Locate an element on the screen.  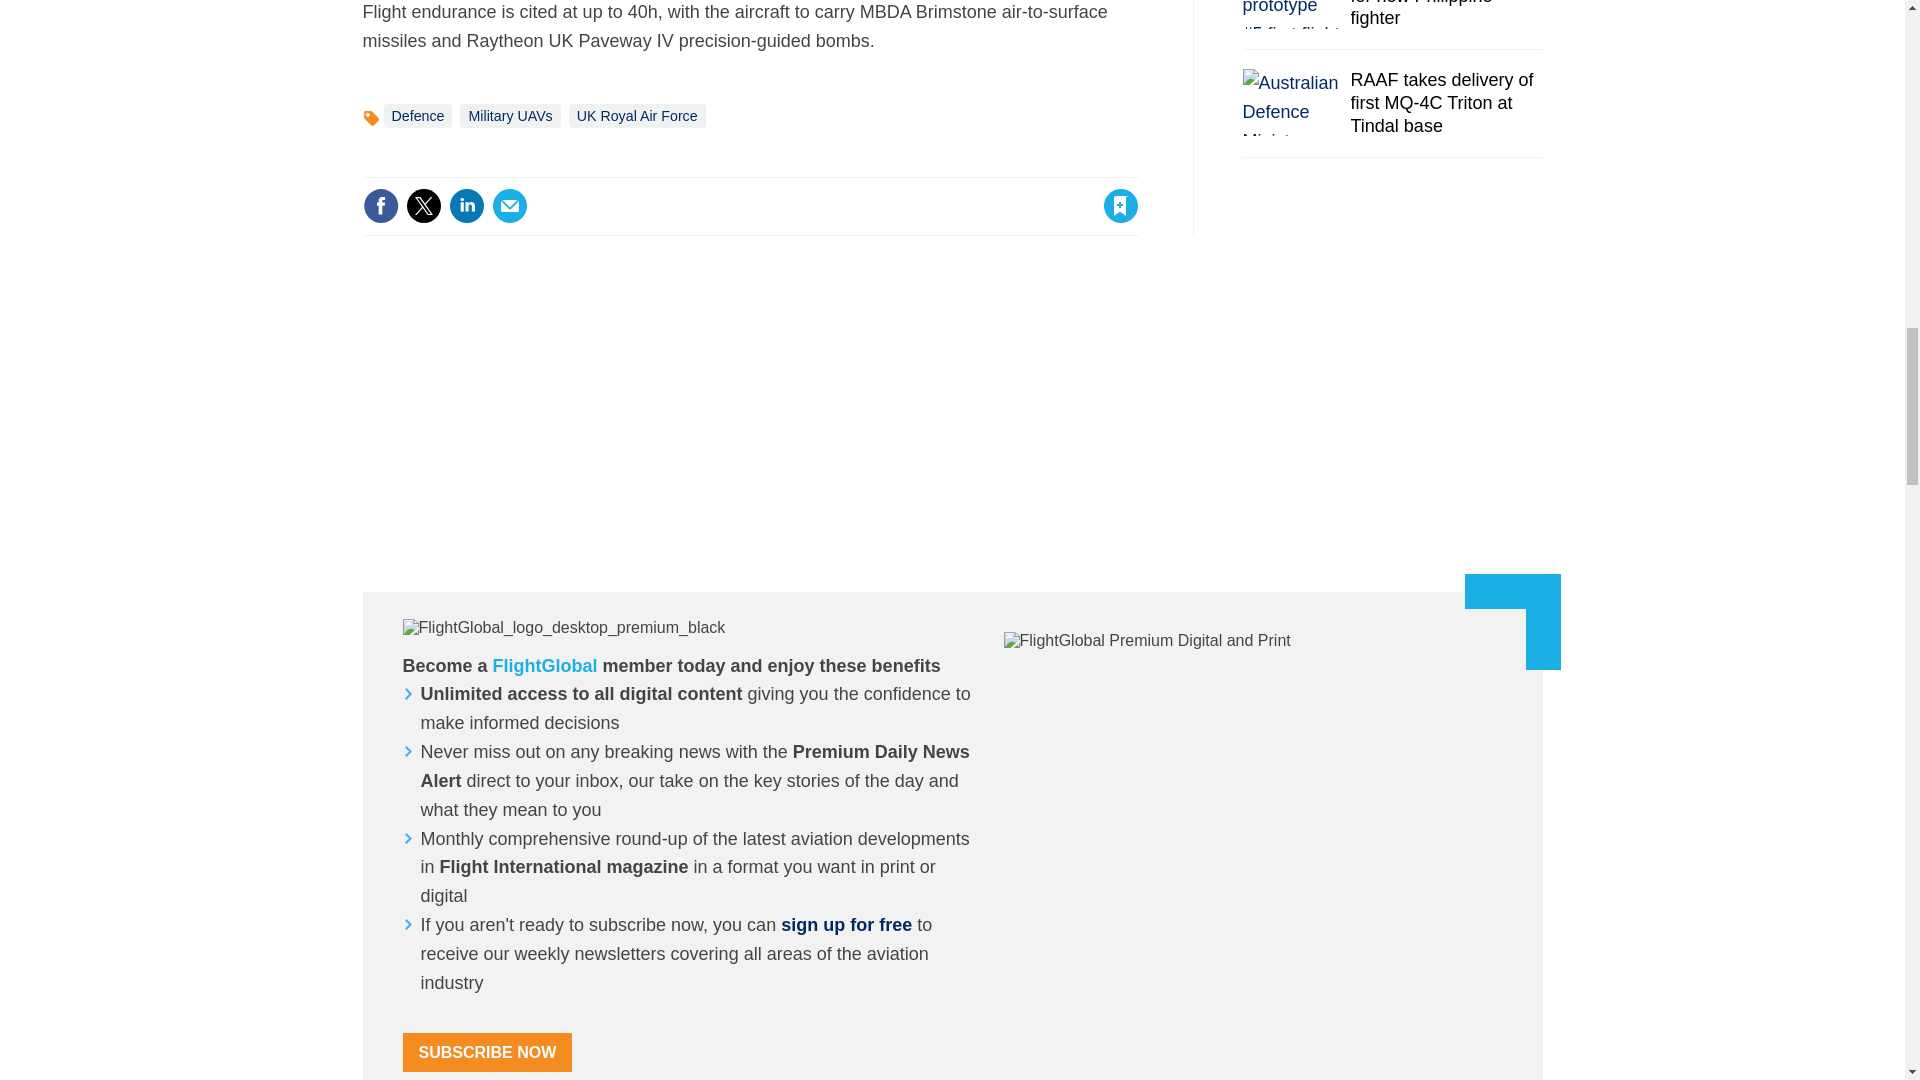
Email this article is located at coordinates (510, 205).